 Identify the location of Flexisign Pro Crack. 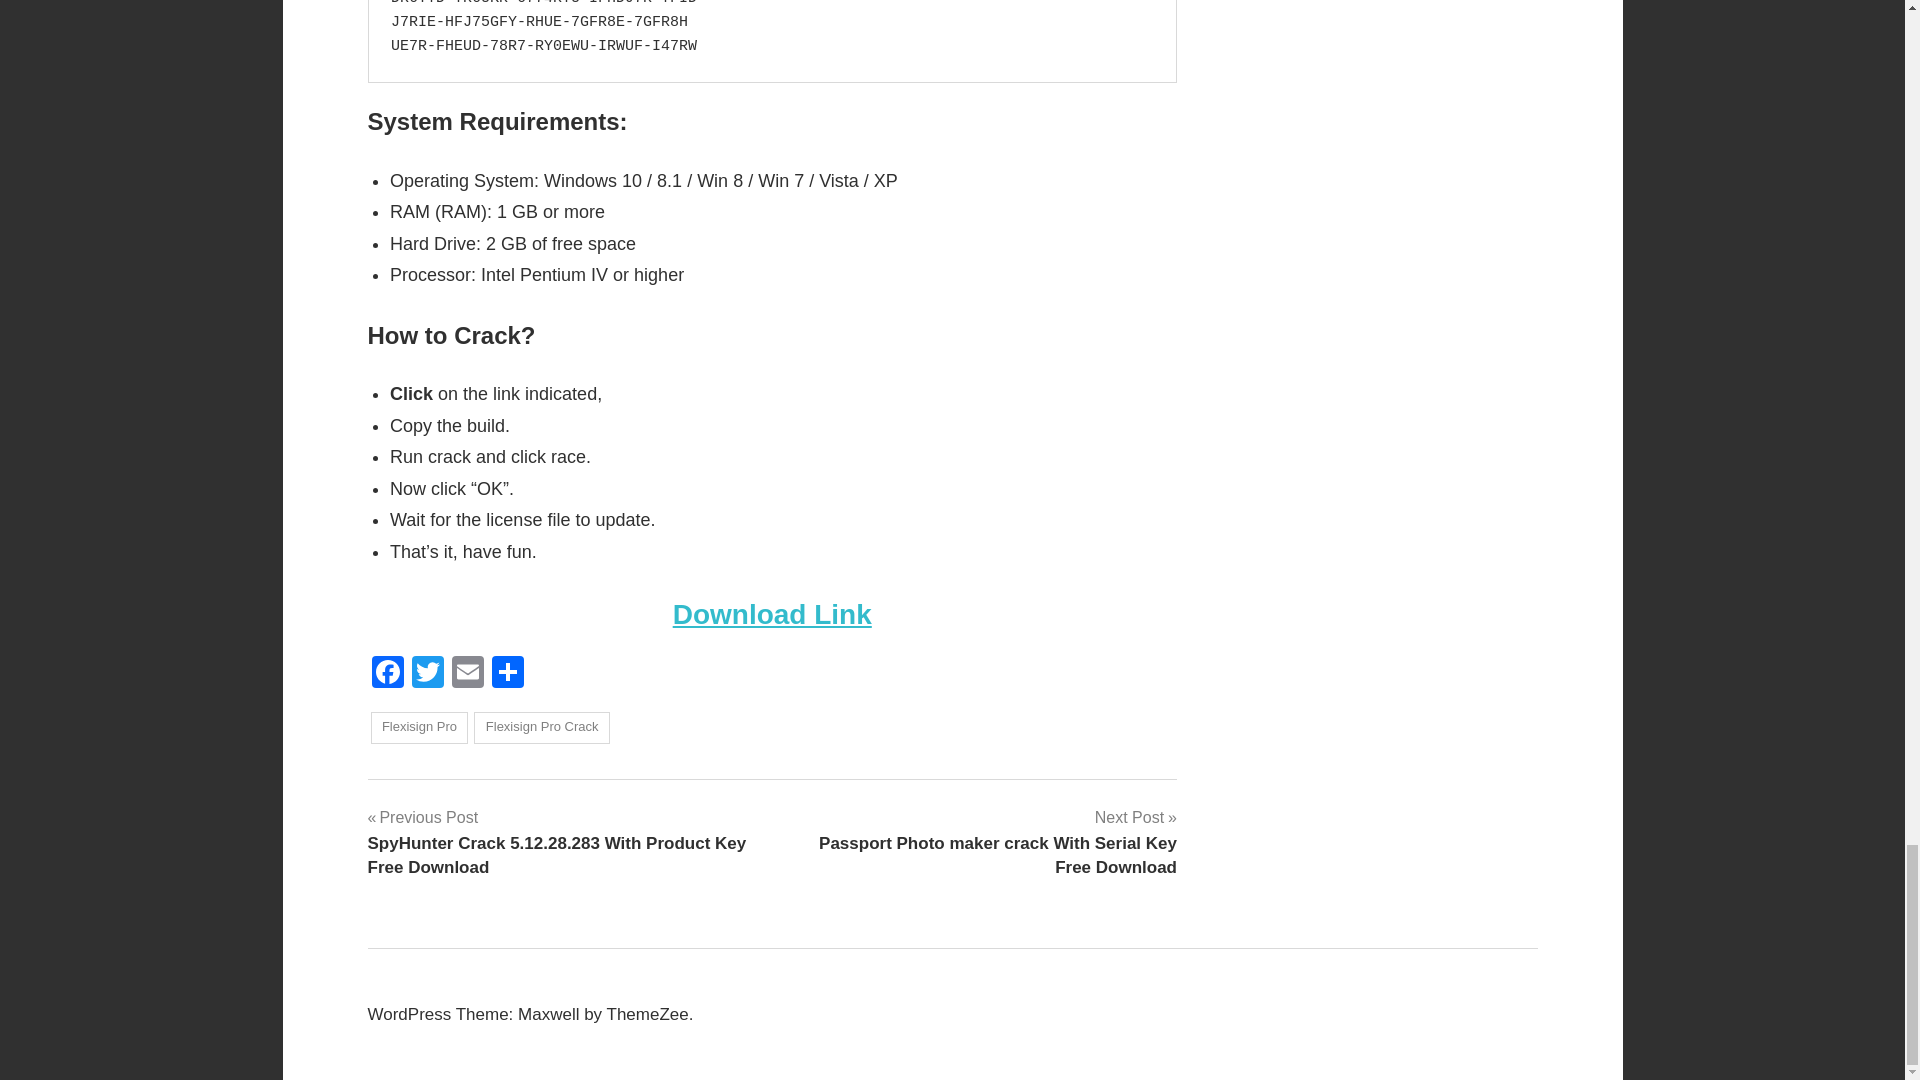
(541, 728).